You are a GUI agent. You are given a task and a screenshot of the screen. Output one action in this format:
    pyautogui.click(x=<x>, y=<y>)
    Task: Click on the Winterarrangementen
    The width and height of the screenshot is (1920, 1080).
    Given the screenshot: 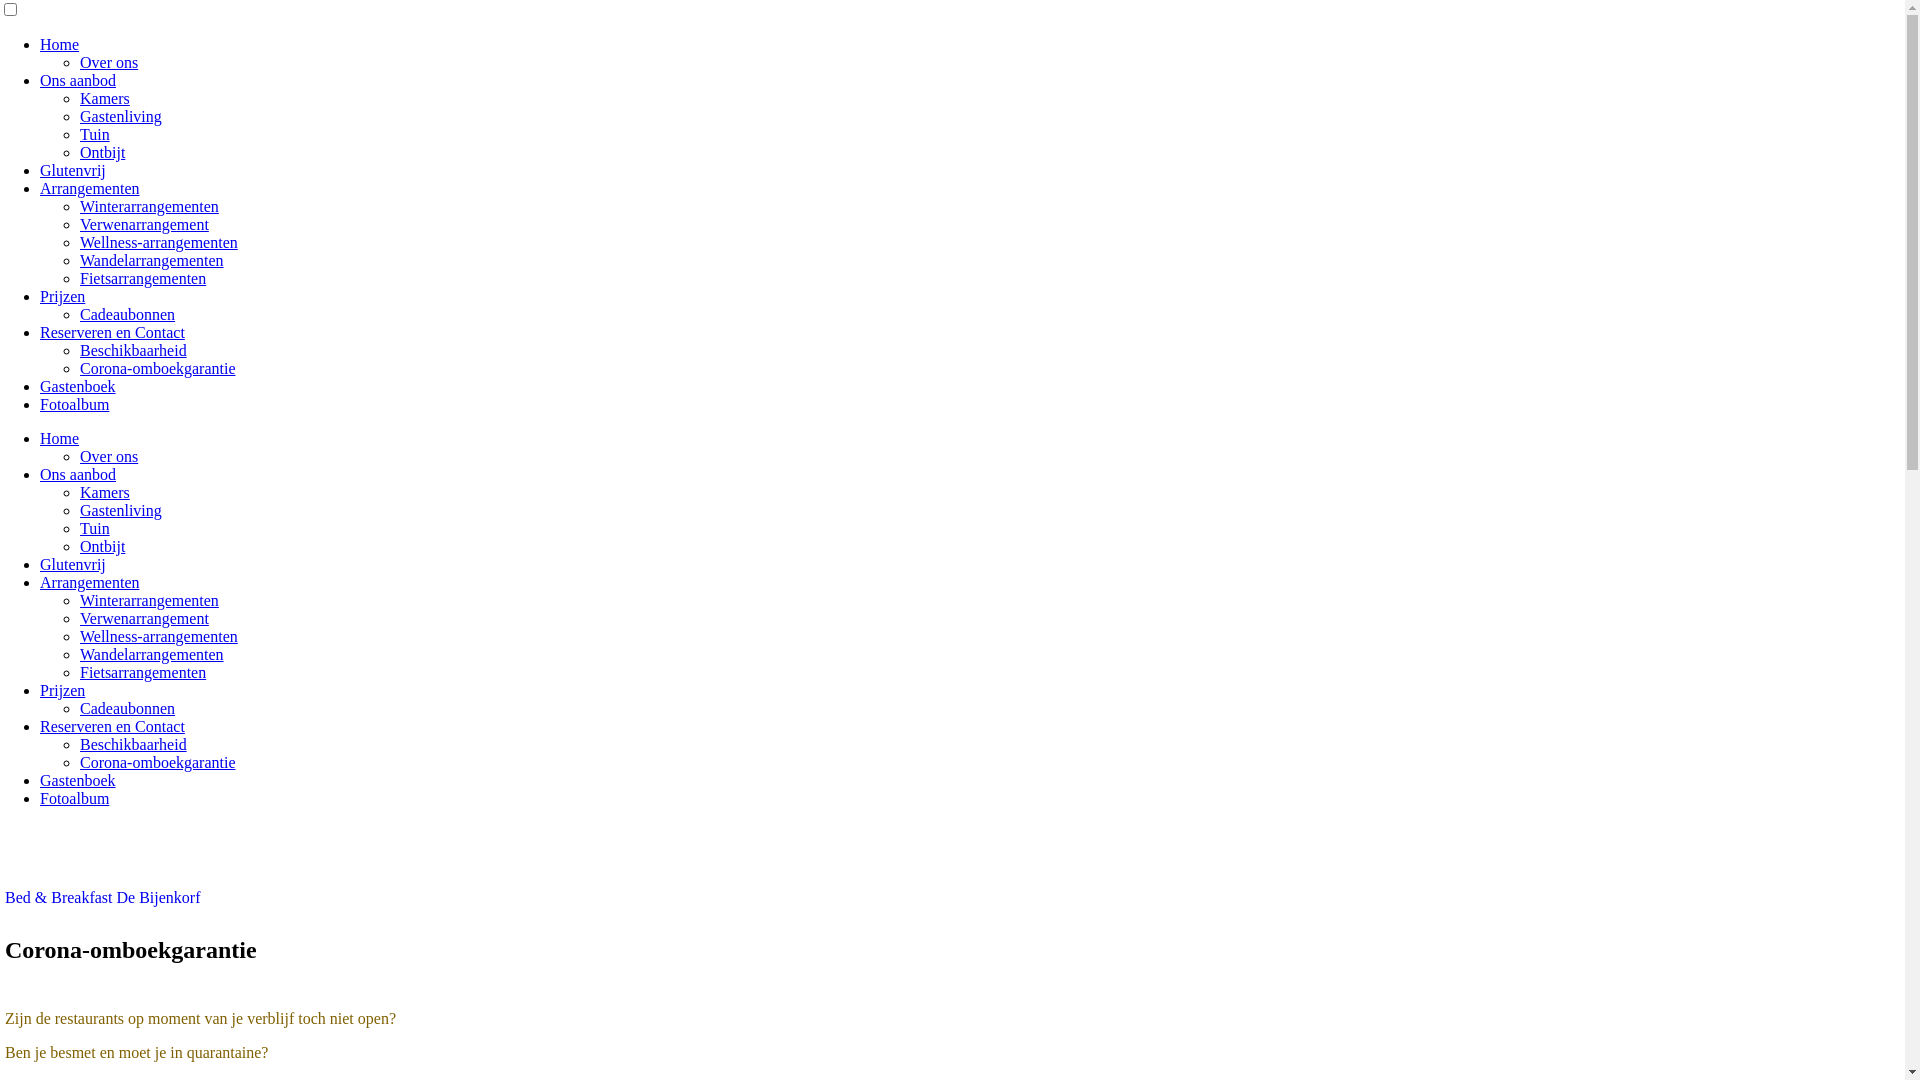 What is the action you would take?
    pyautogui.click(x=150, y=600)
    